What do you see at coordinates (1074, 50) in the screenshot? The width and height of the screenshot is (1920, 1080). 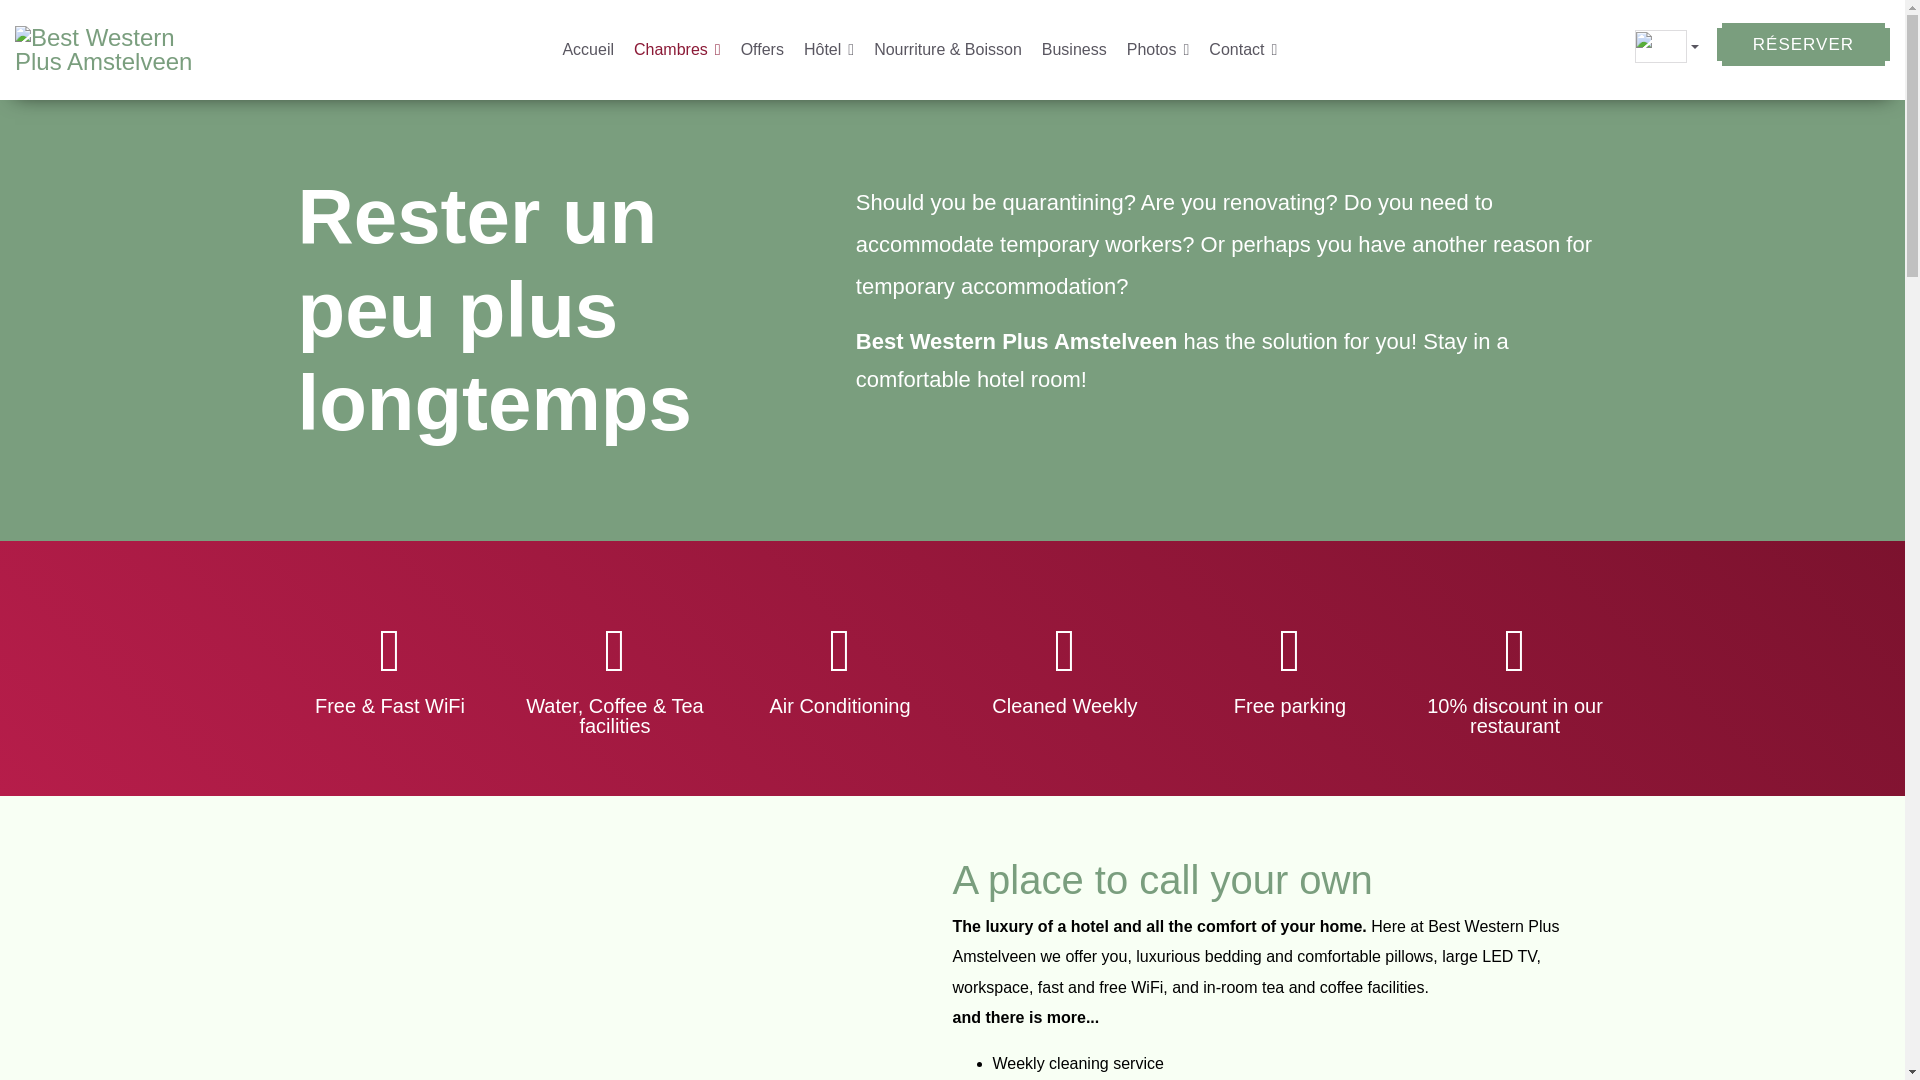 I see `Business` at bounding box center [1074, 50].